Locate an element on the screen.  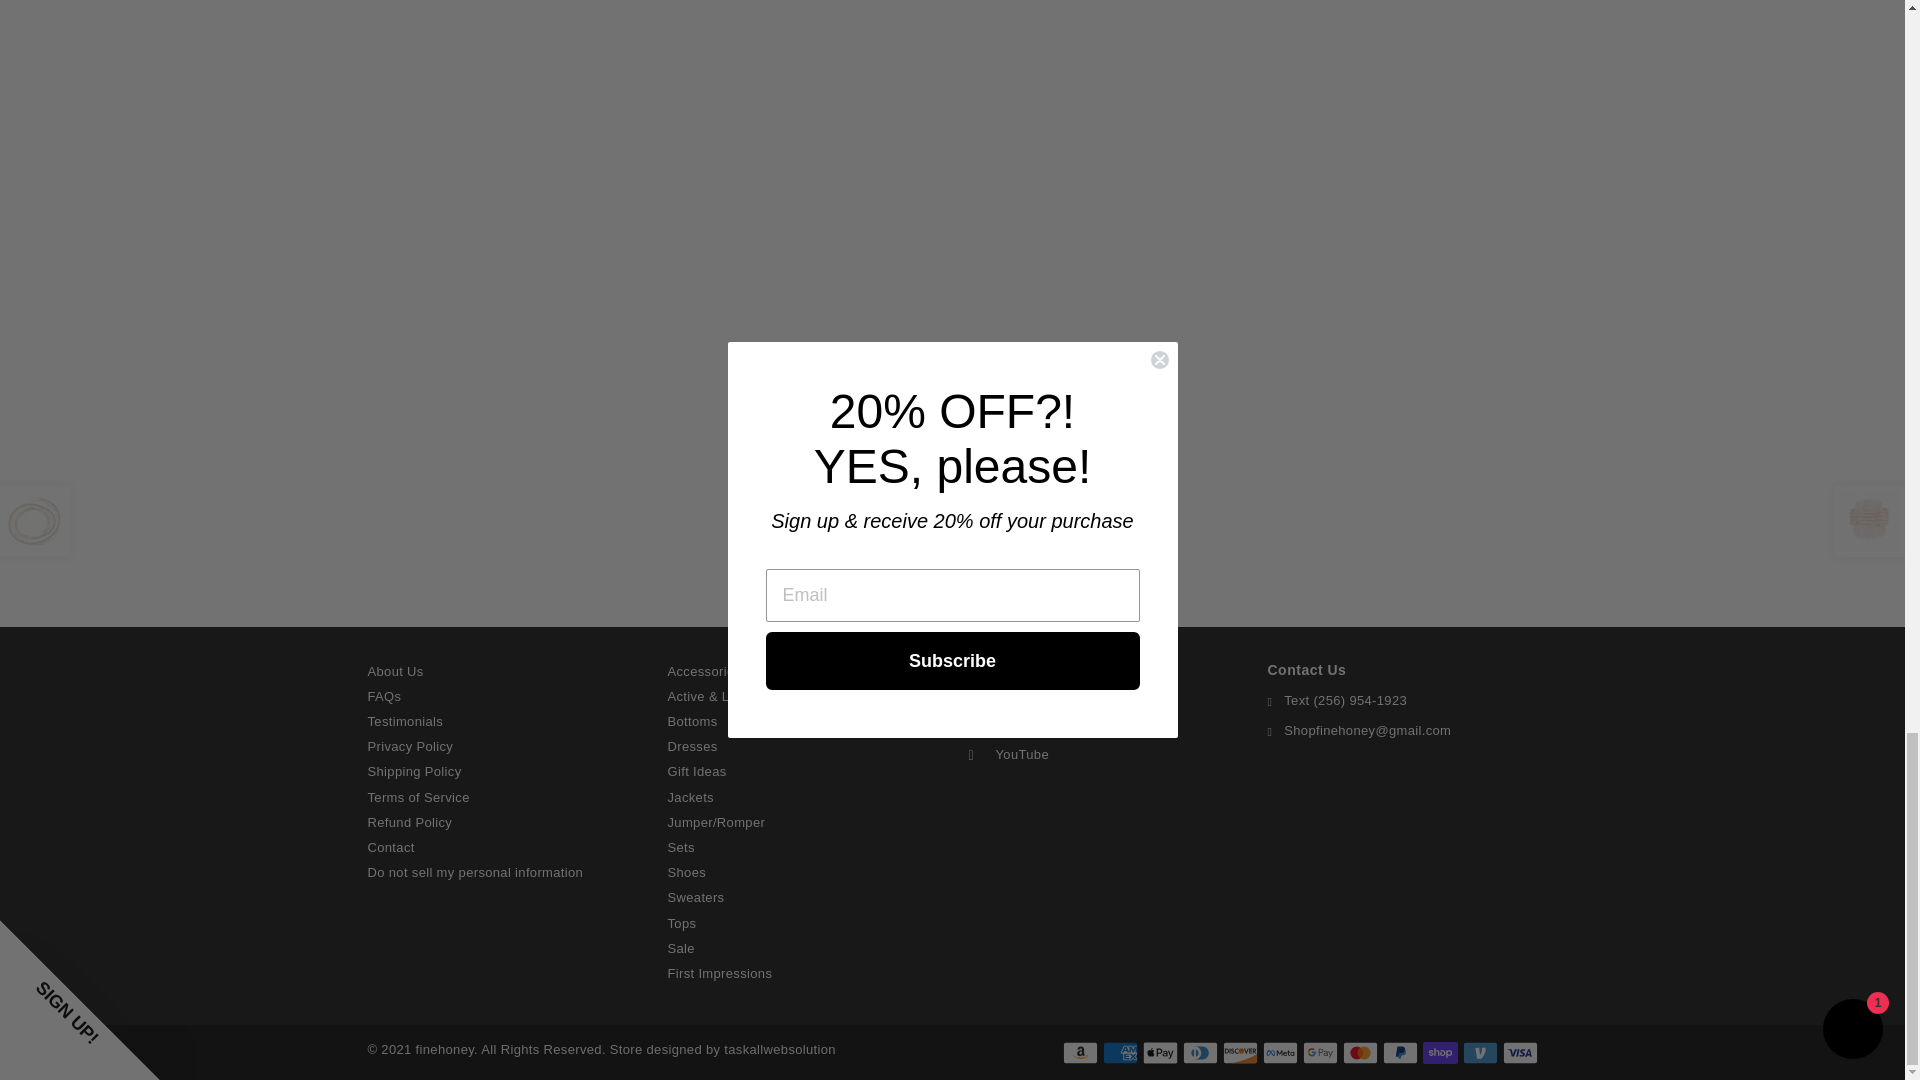
Mastercard is located at coordinates (1359, 1052).